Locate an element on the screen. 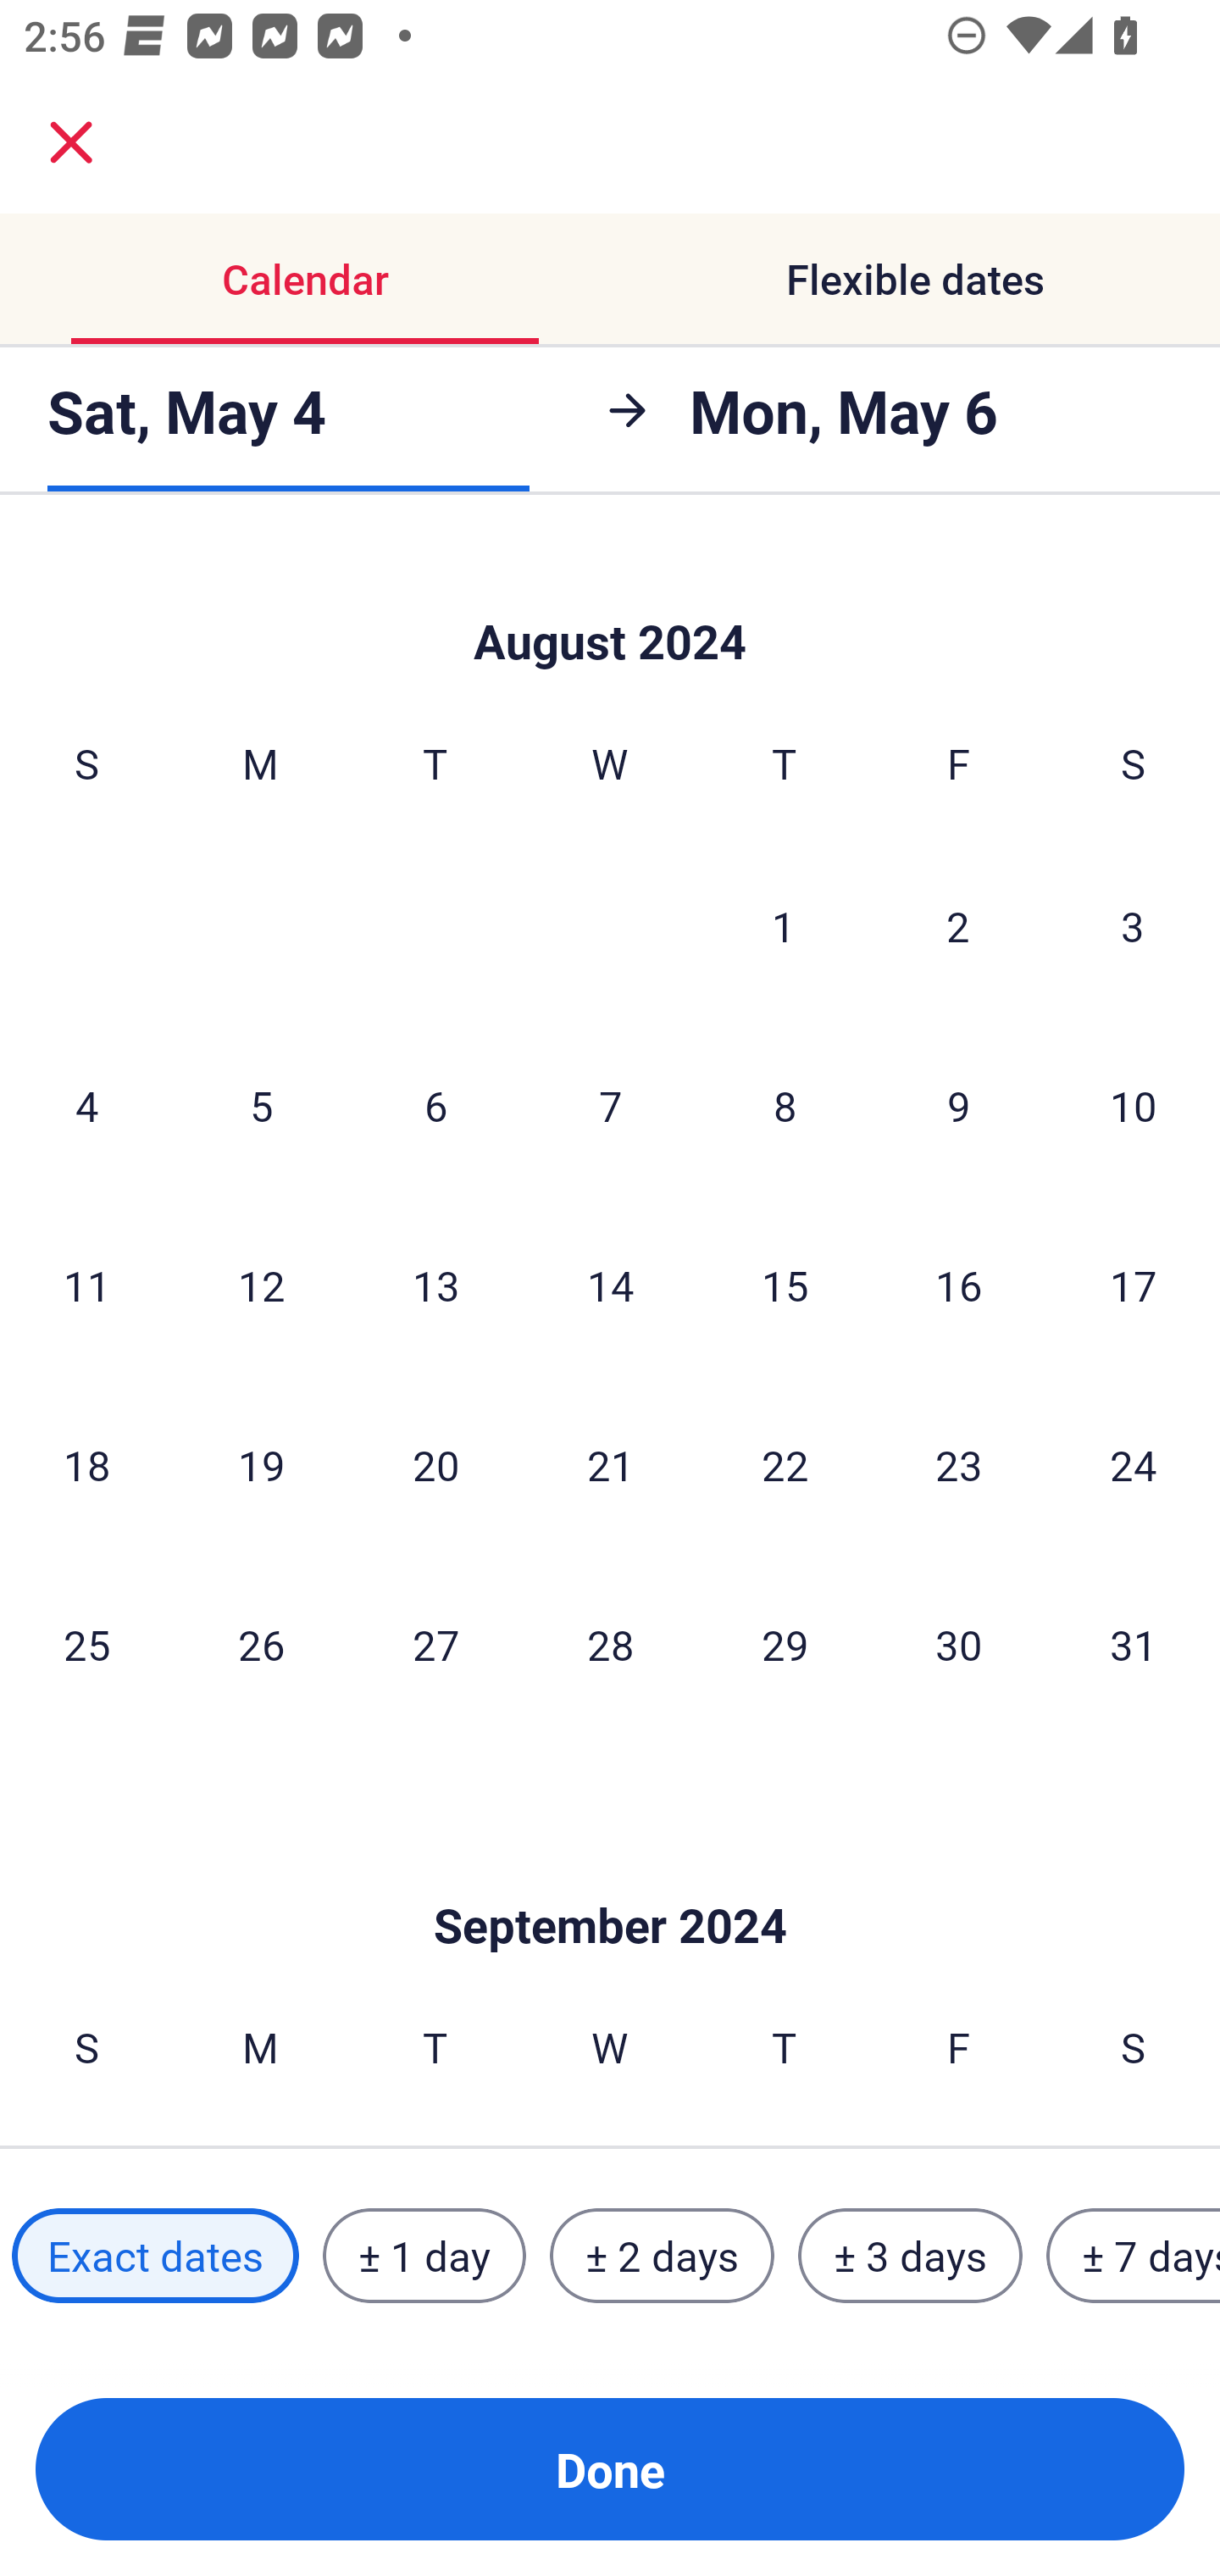 The height and width of the screenshot is (2576, 1220). 11 Sunday, August 11, 2024 is located at coordinates (86, 1285).